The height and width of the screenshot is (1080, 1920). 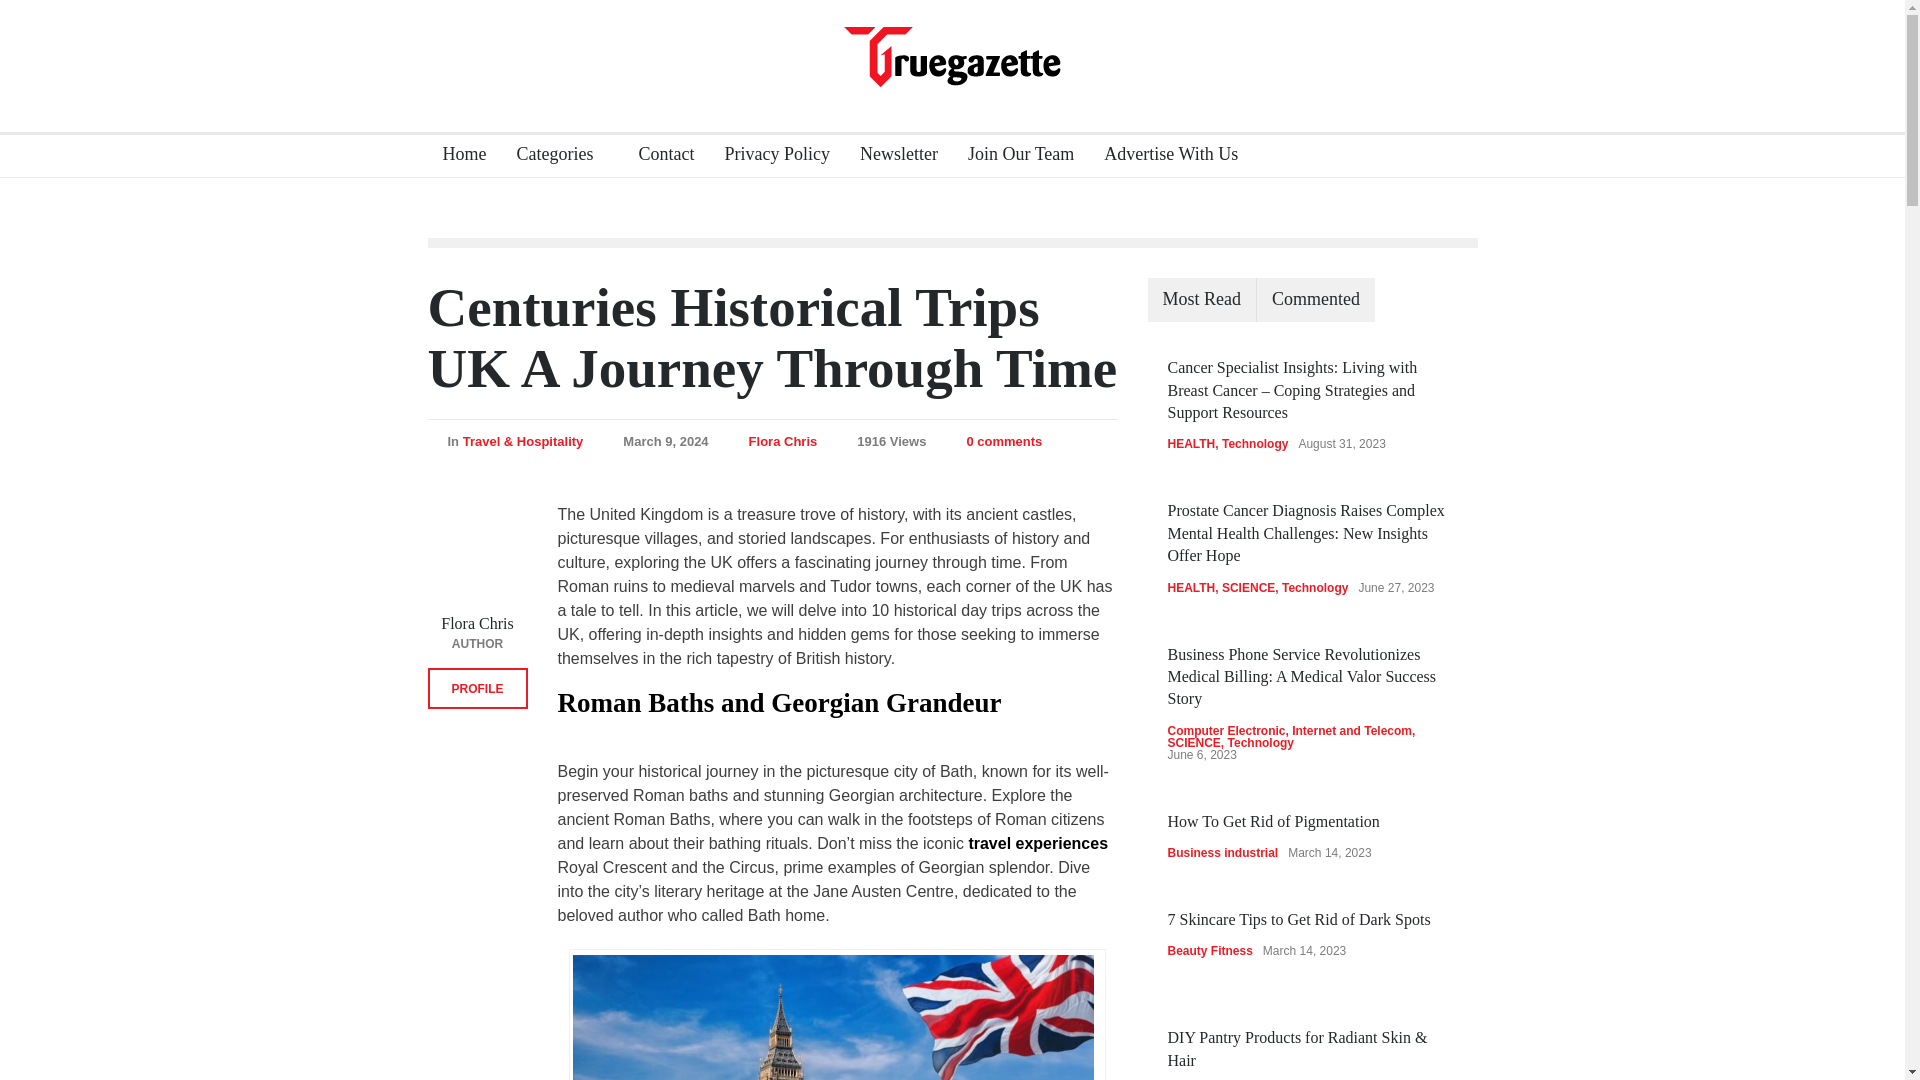 I want to click on Home, so click(x=458, y=156).